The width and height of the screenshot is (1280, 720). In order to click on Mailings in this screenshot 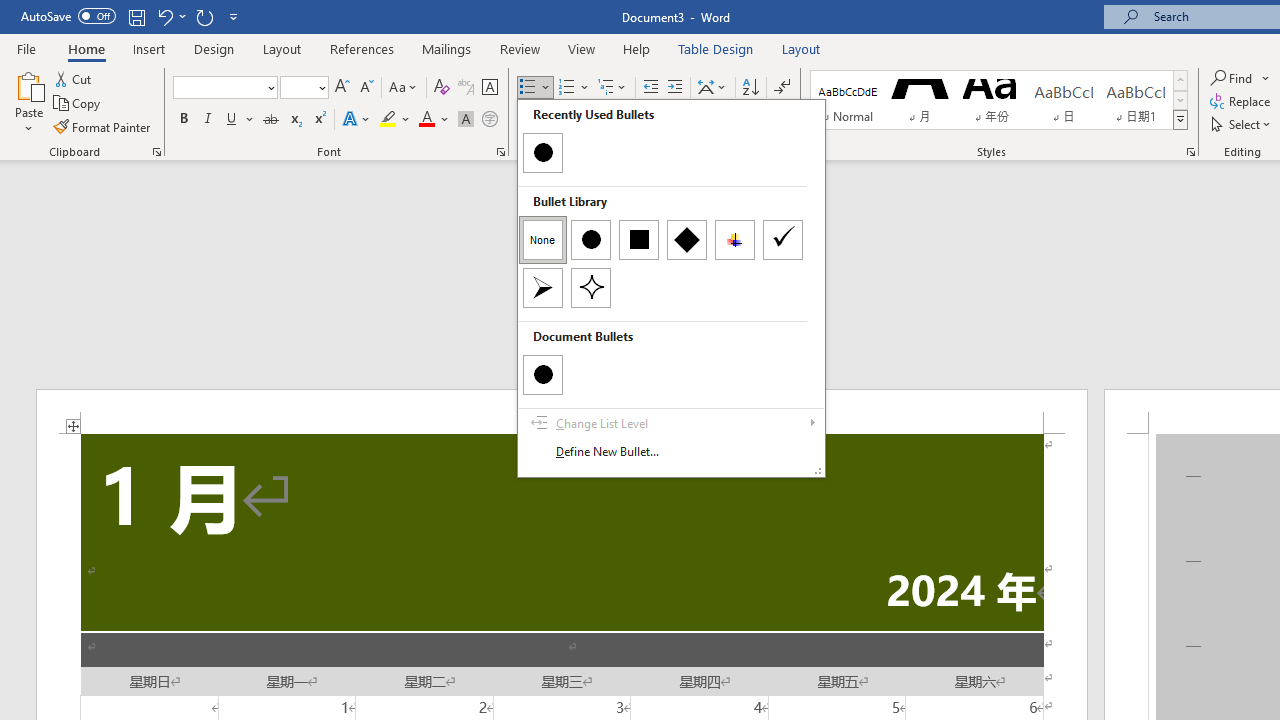, I will do `click(447, 48)`.